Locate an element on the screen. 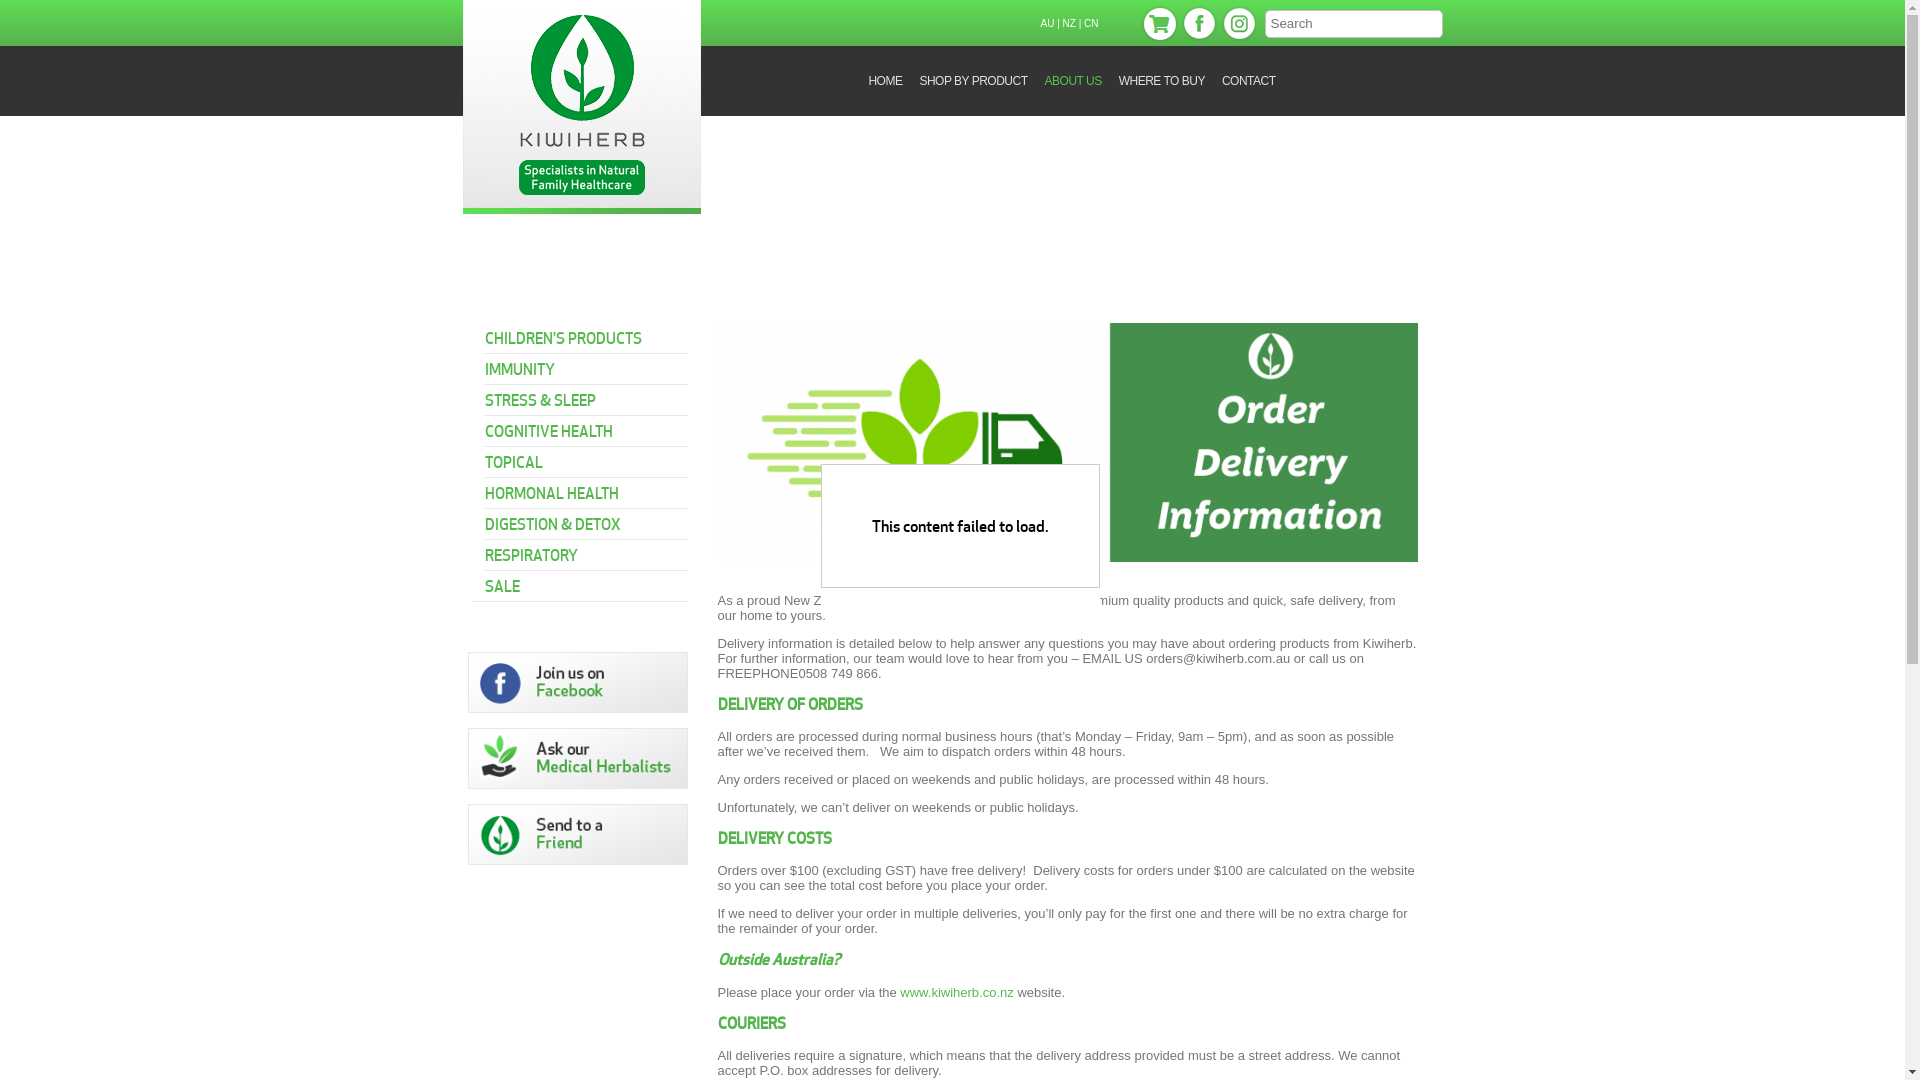  HORMONAL HEALTH is located at coordinates (586, 490).